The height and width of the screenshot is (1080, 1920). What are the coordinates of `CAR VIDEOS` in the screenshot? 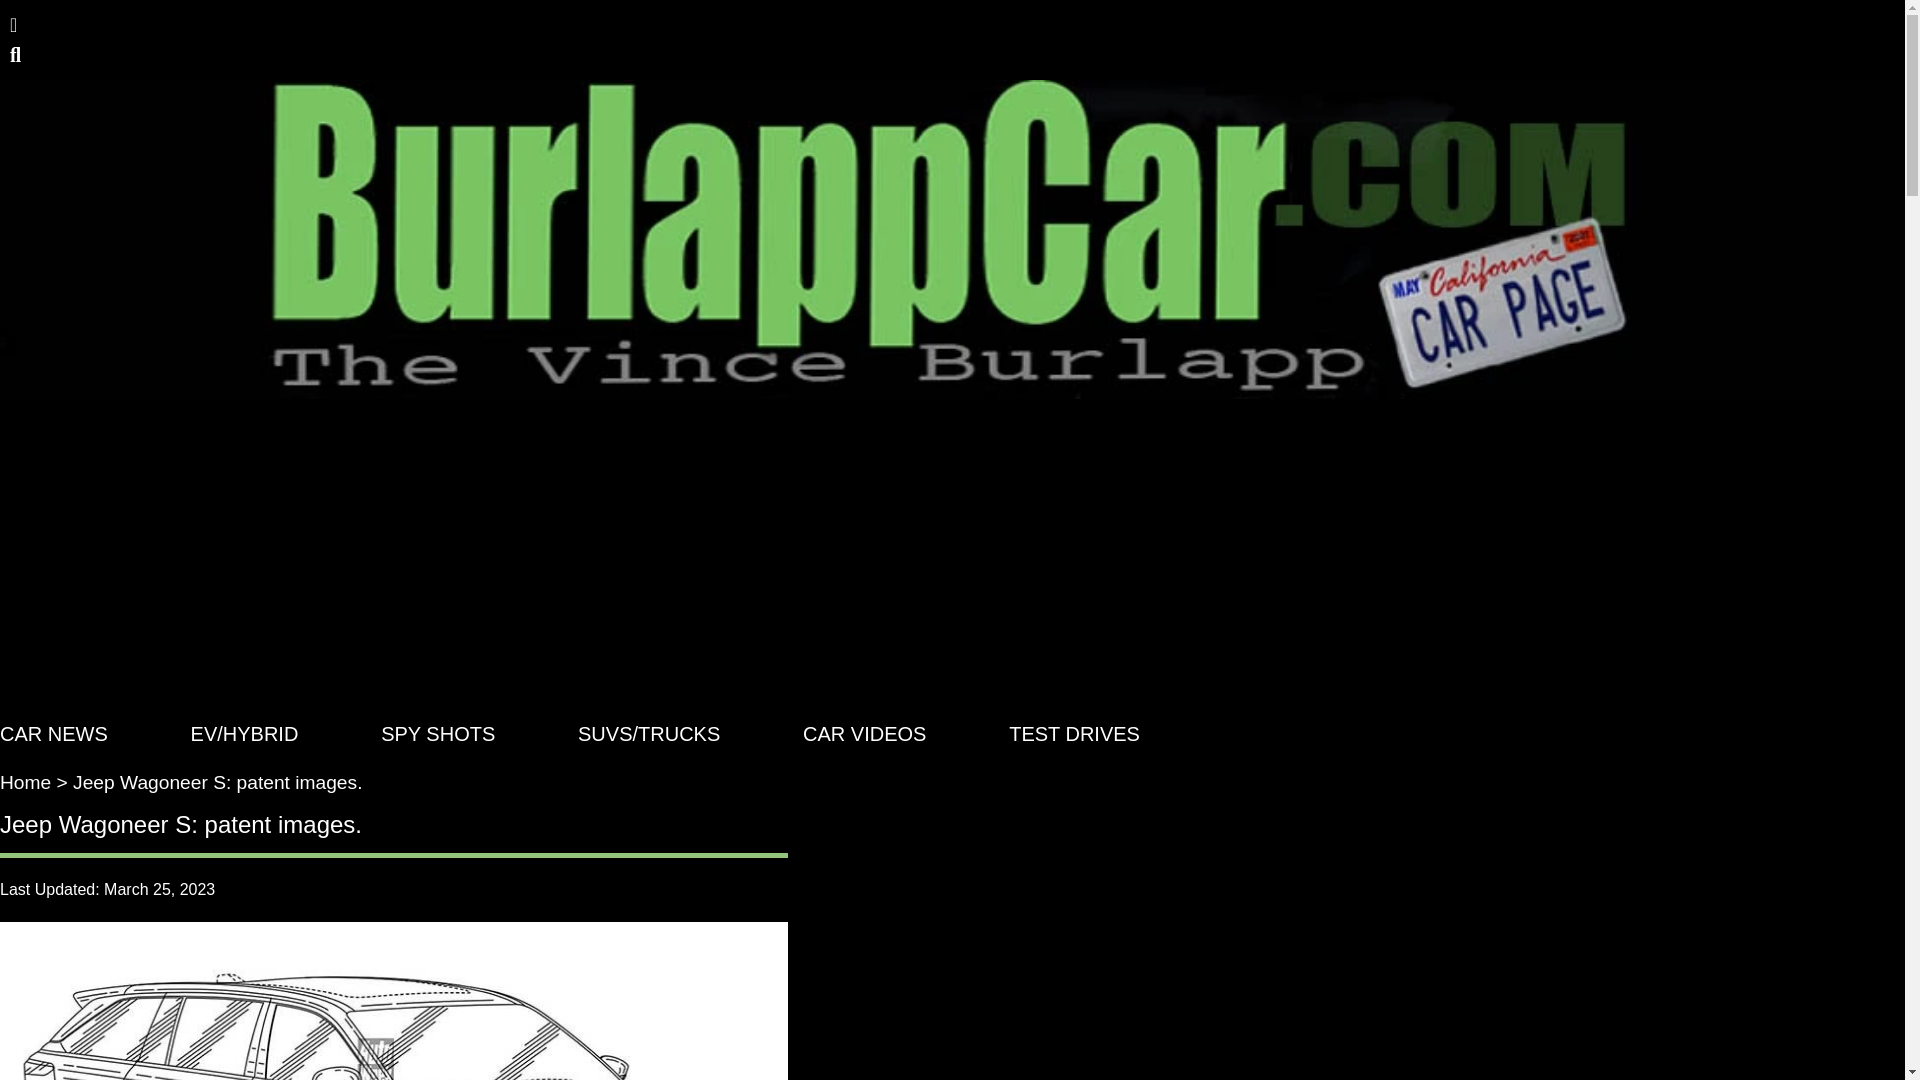 It's located at (864, 734).